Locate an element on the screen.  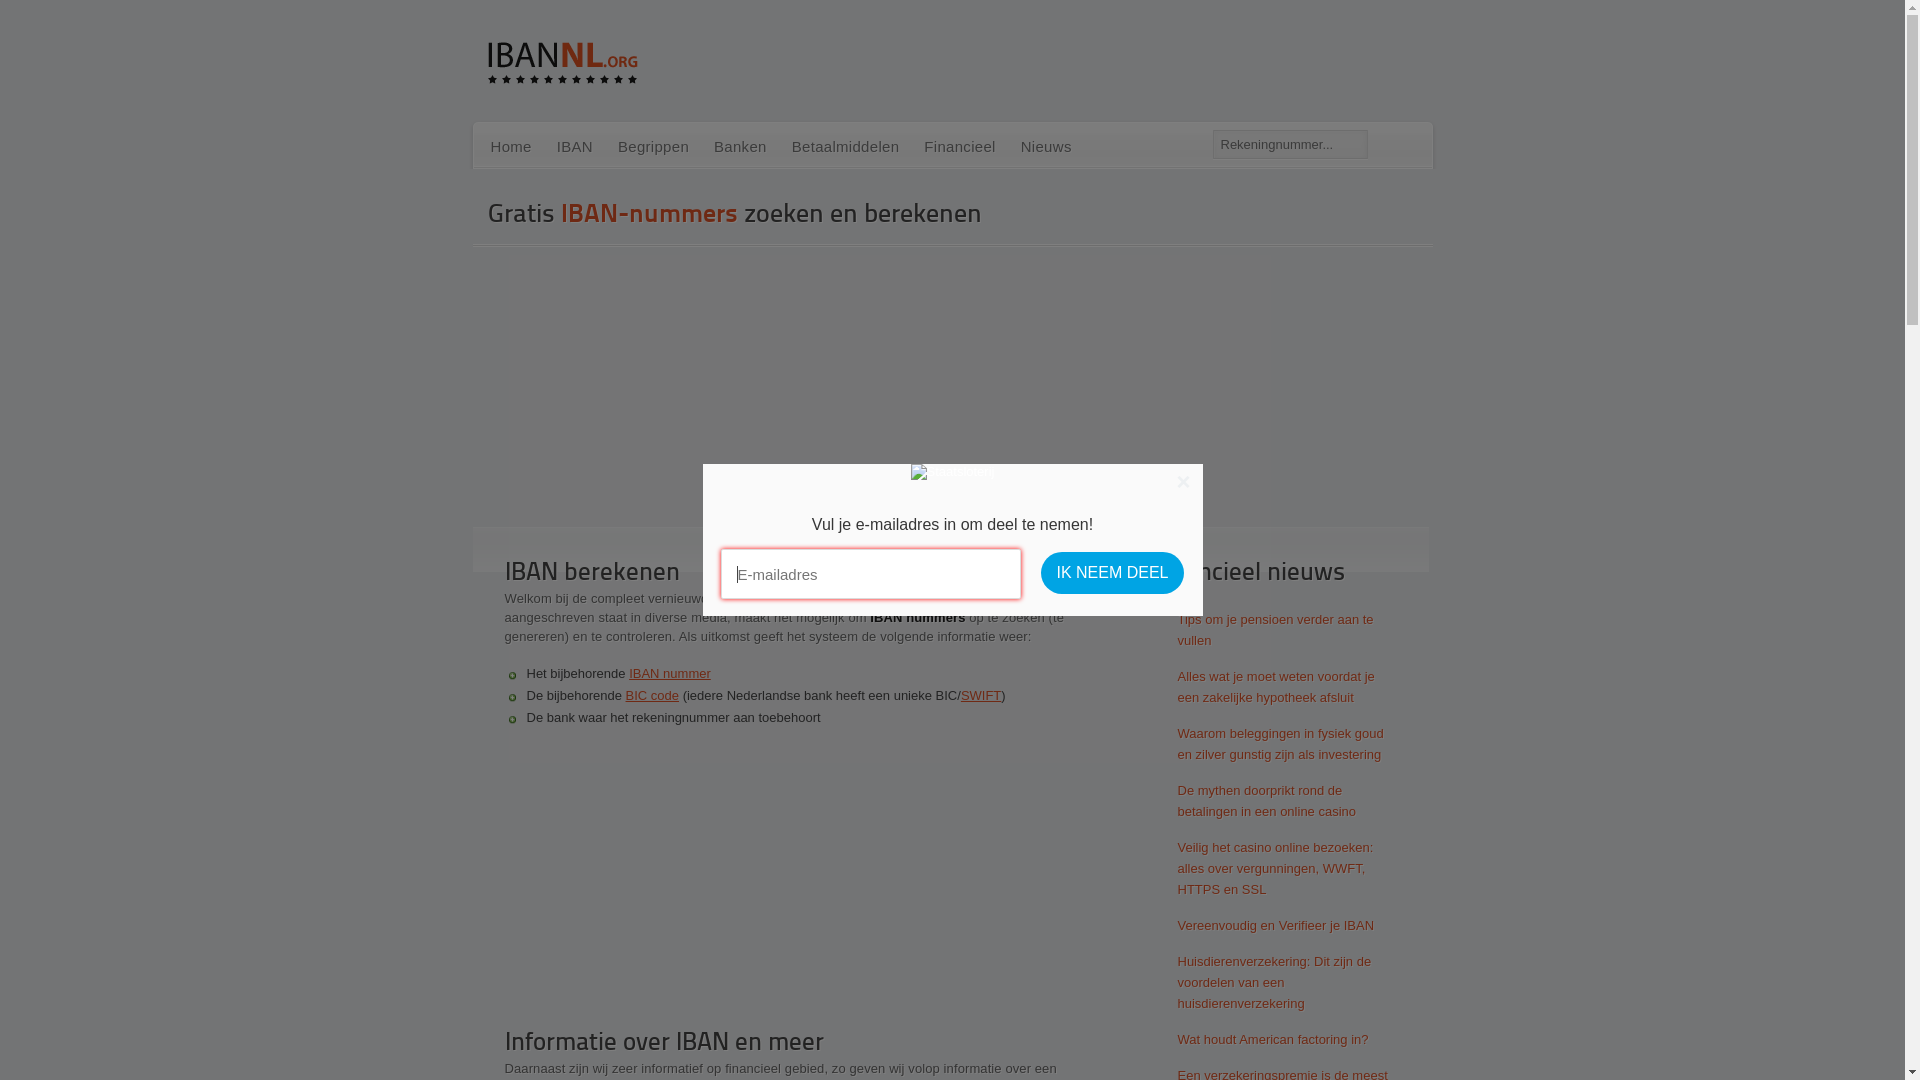
Advertisement is located at coordinates (952, 387).